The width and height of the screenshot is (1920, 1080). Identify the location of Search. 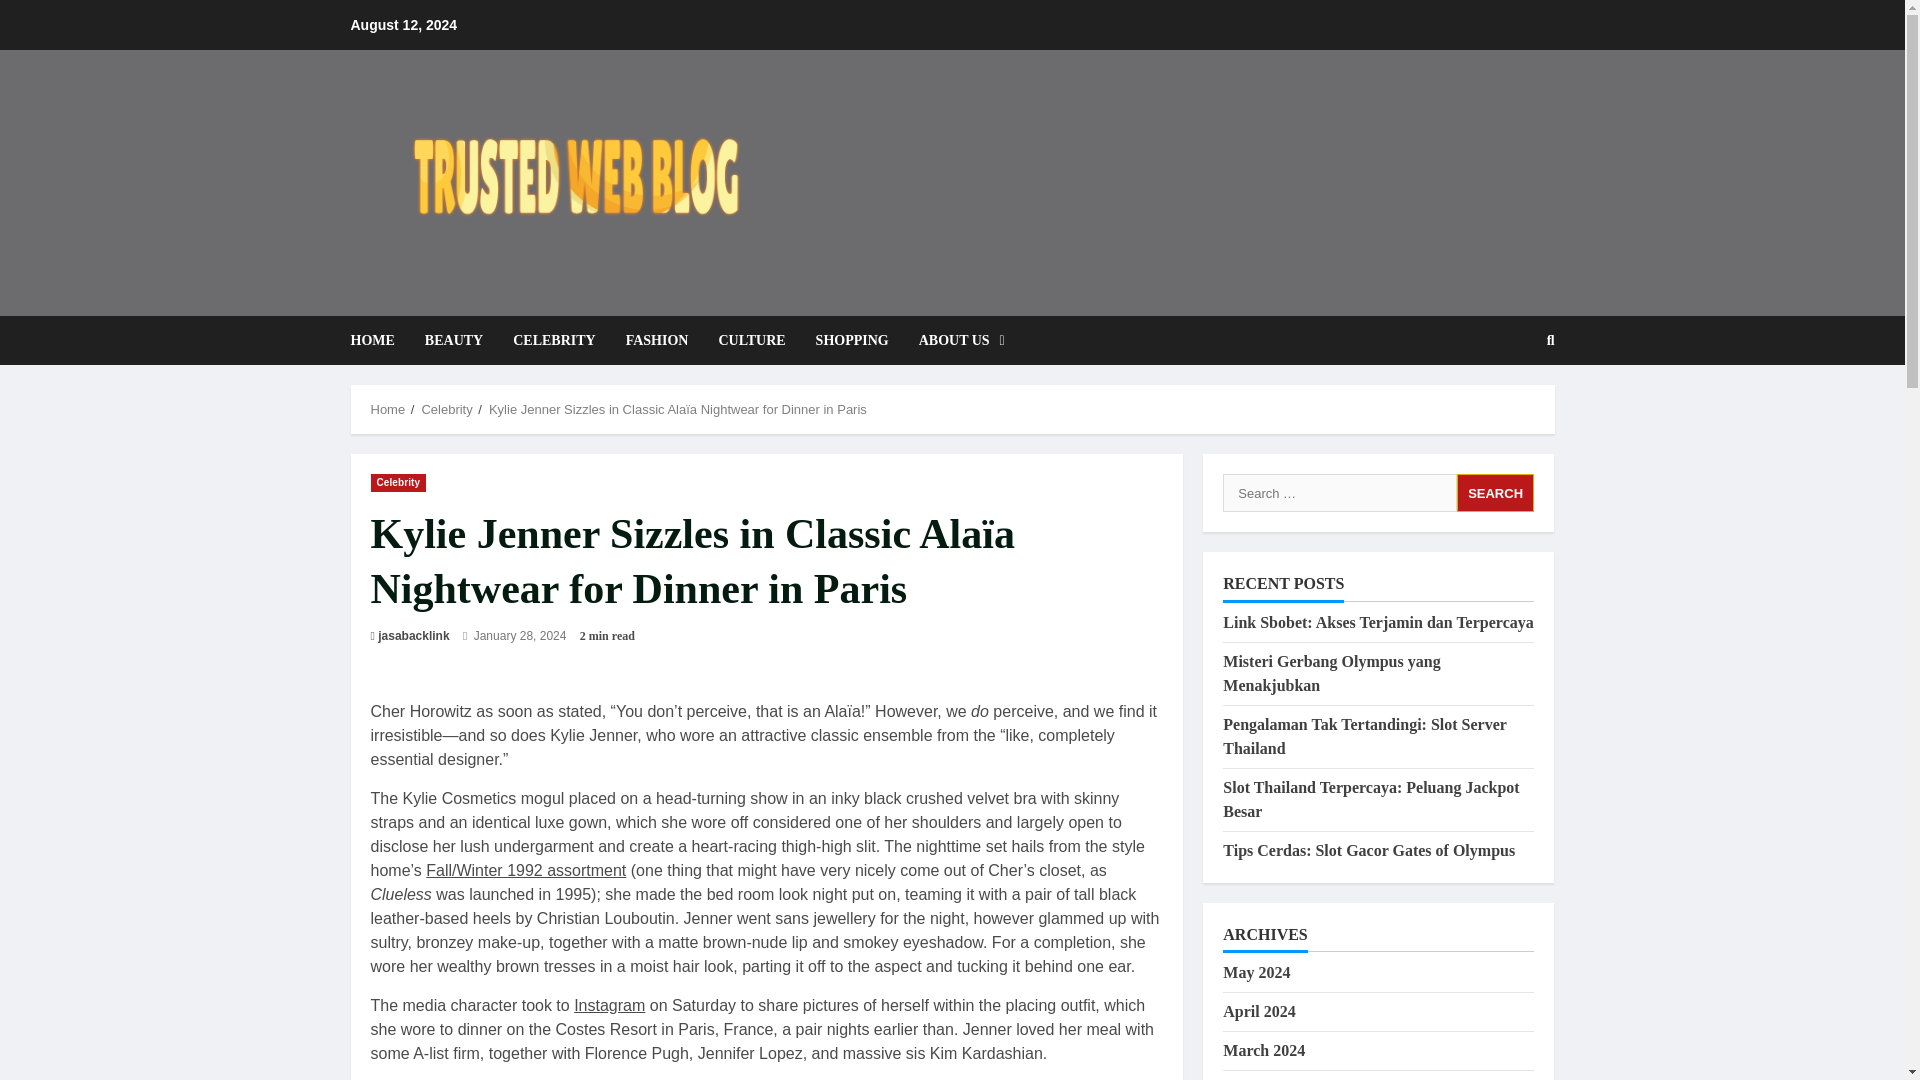
(1496, 492).